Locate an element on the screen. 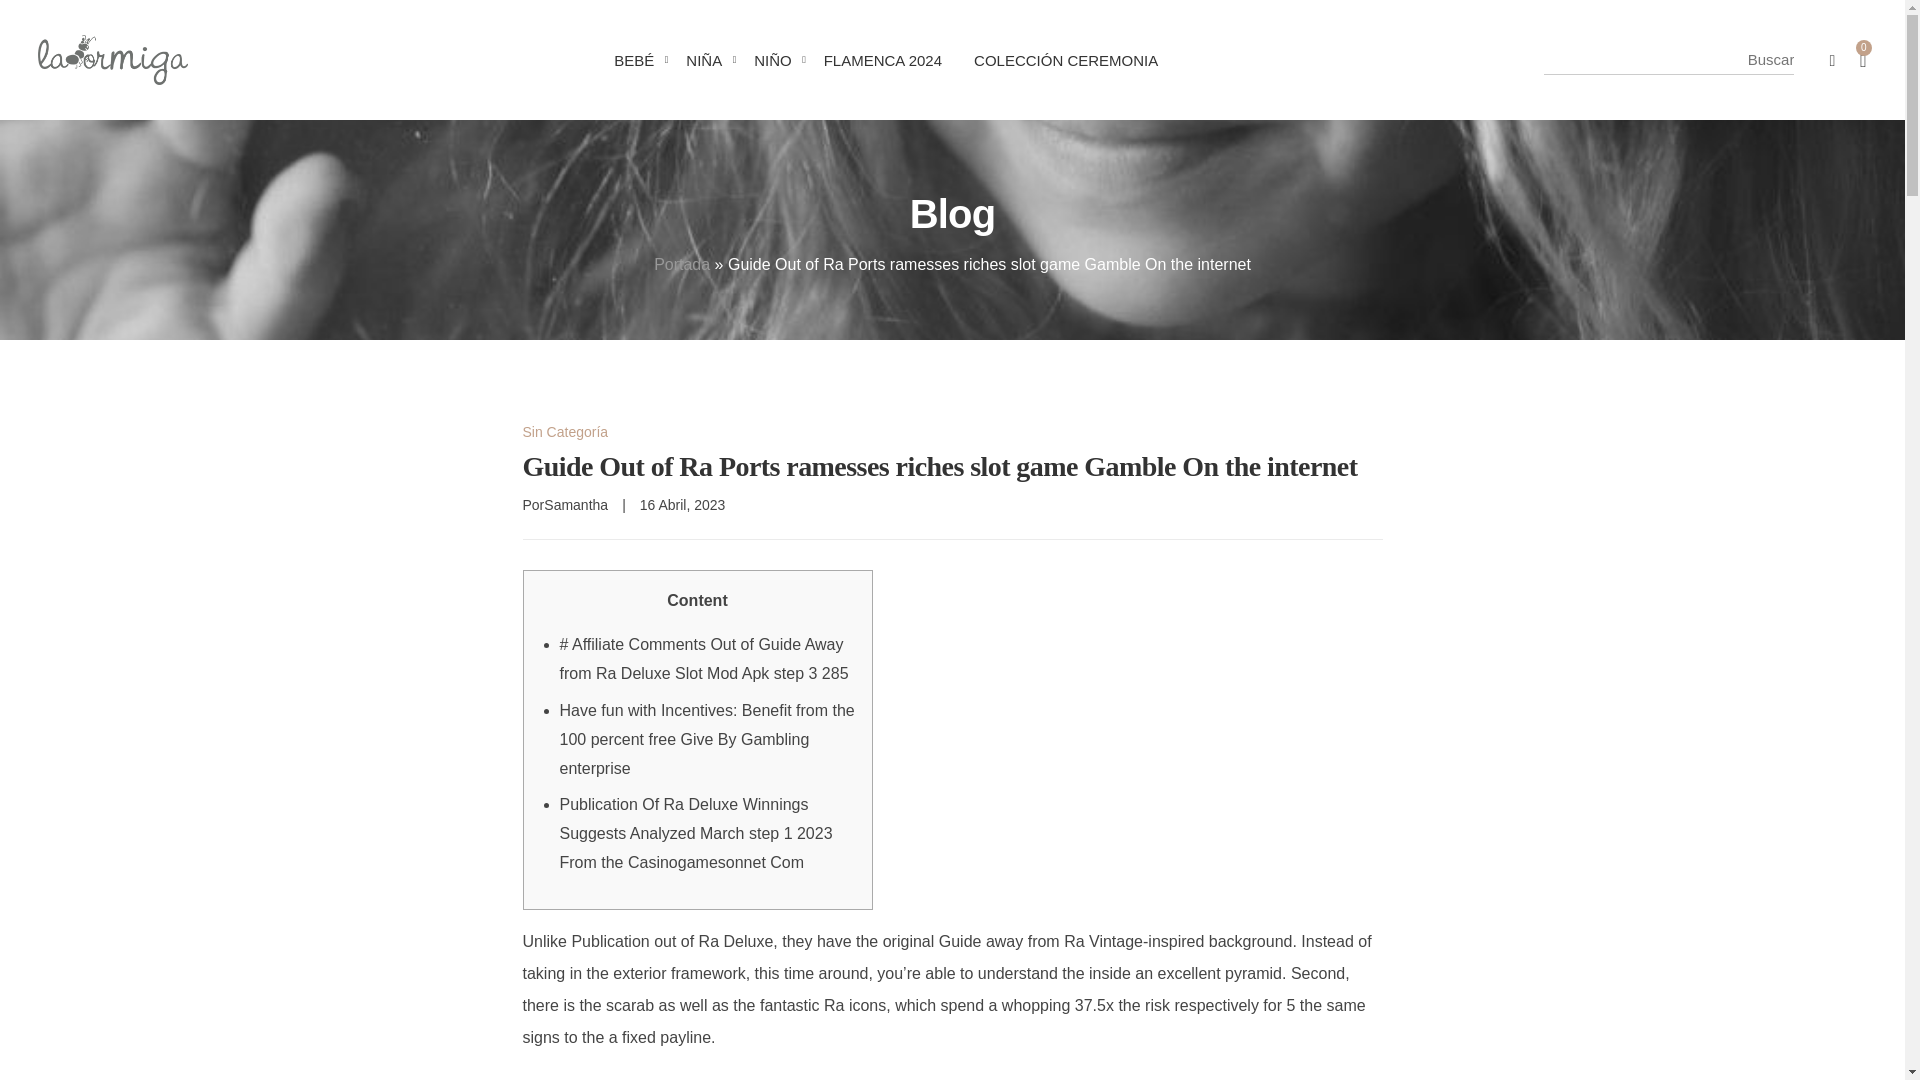 Image resolution: width=1920 pixels, height=1080 pixels. Samantha is located at coordinates (576, 504).